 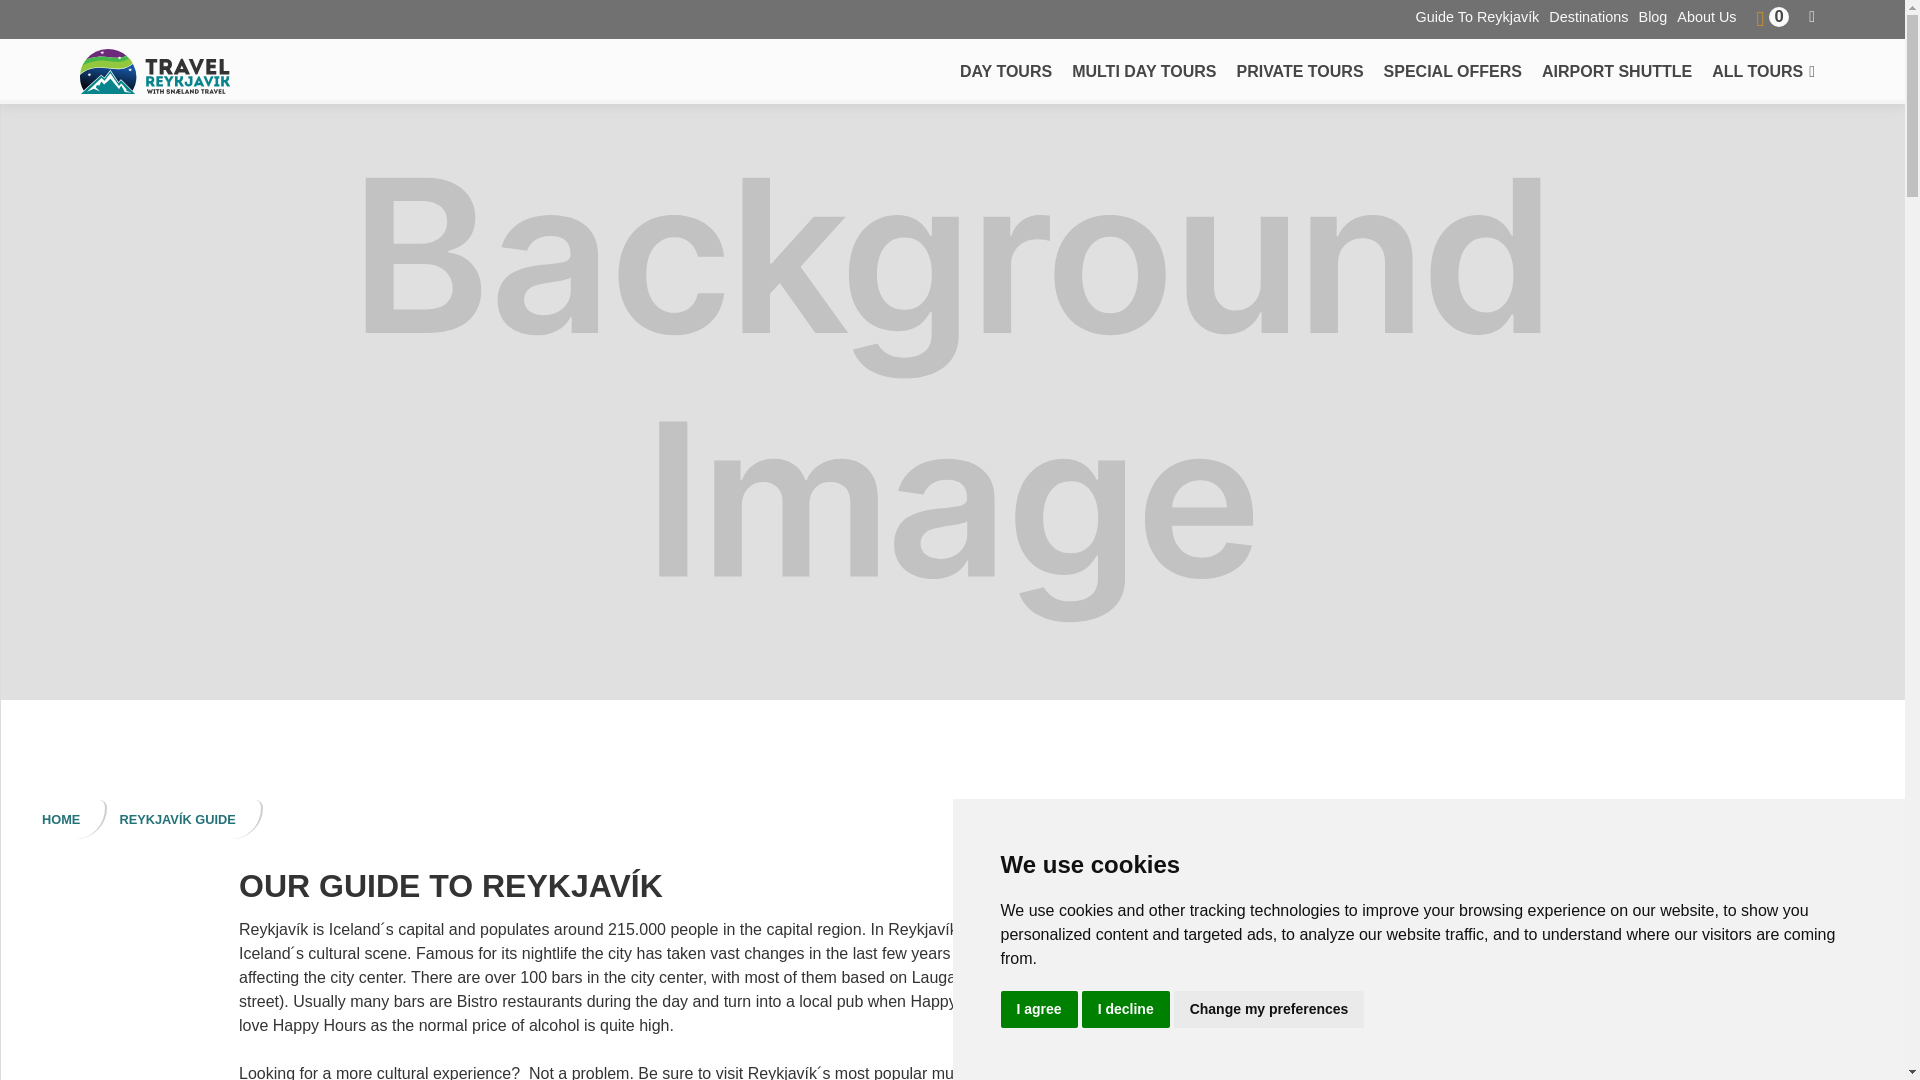 I want to click on I agree, so click(x=1038, y=1010).